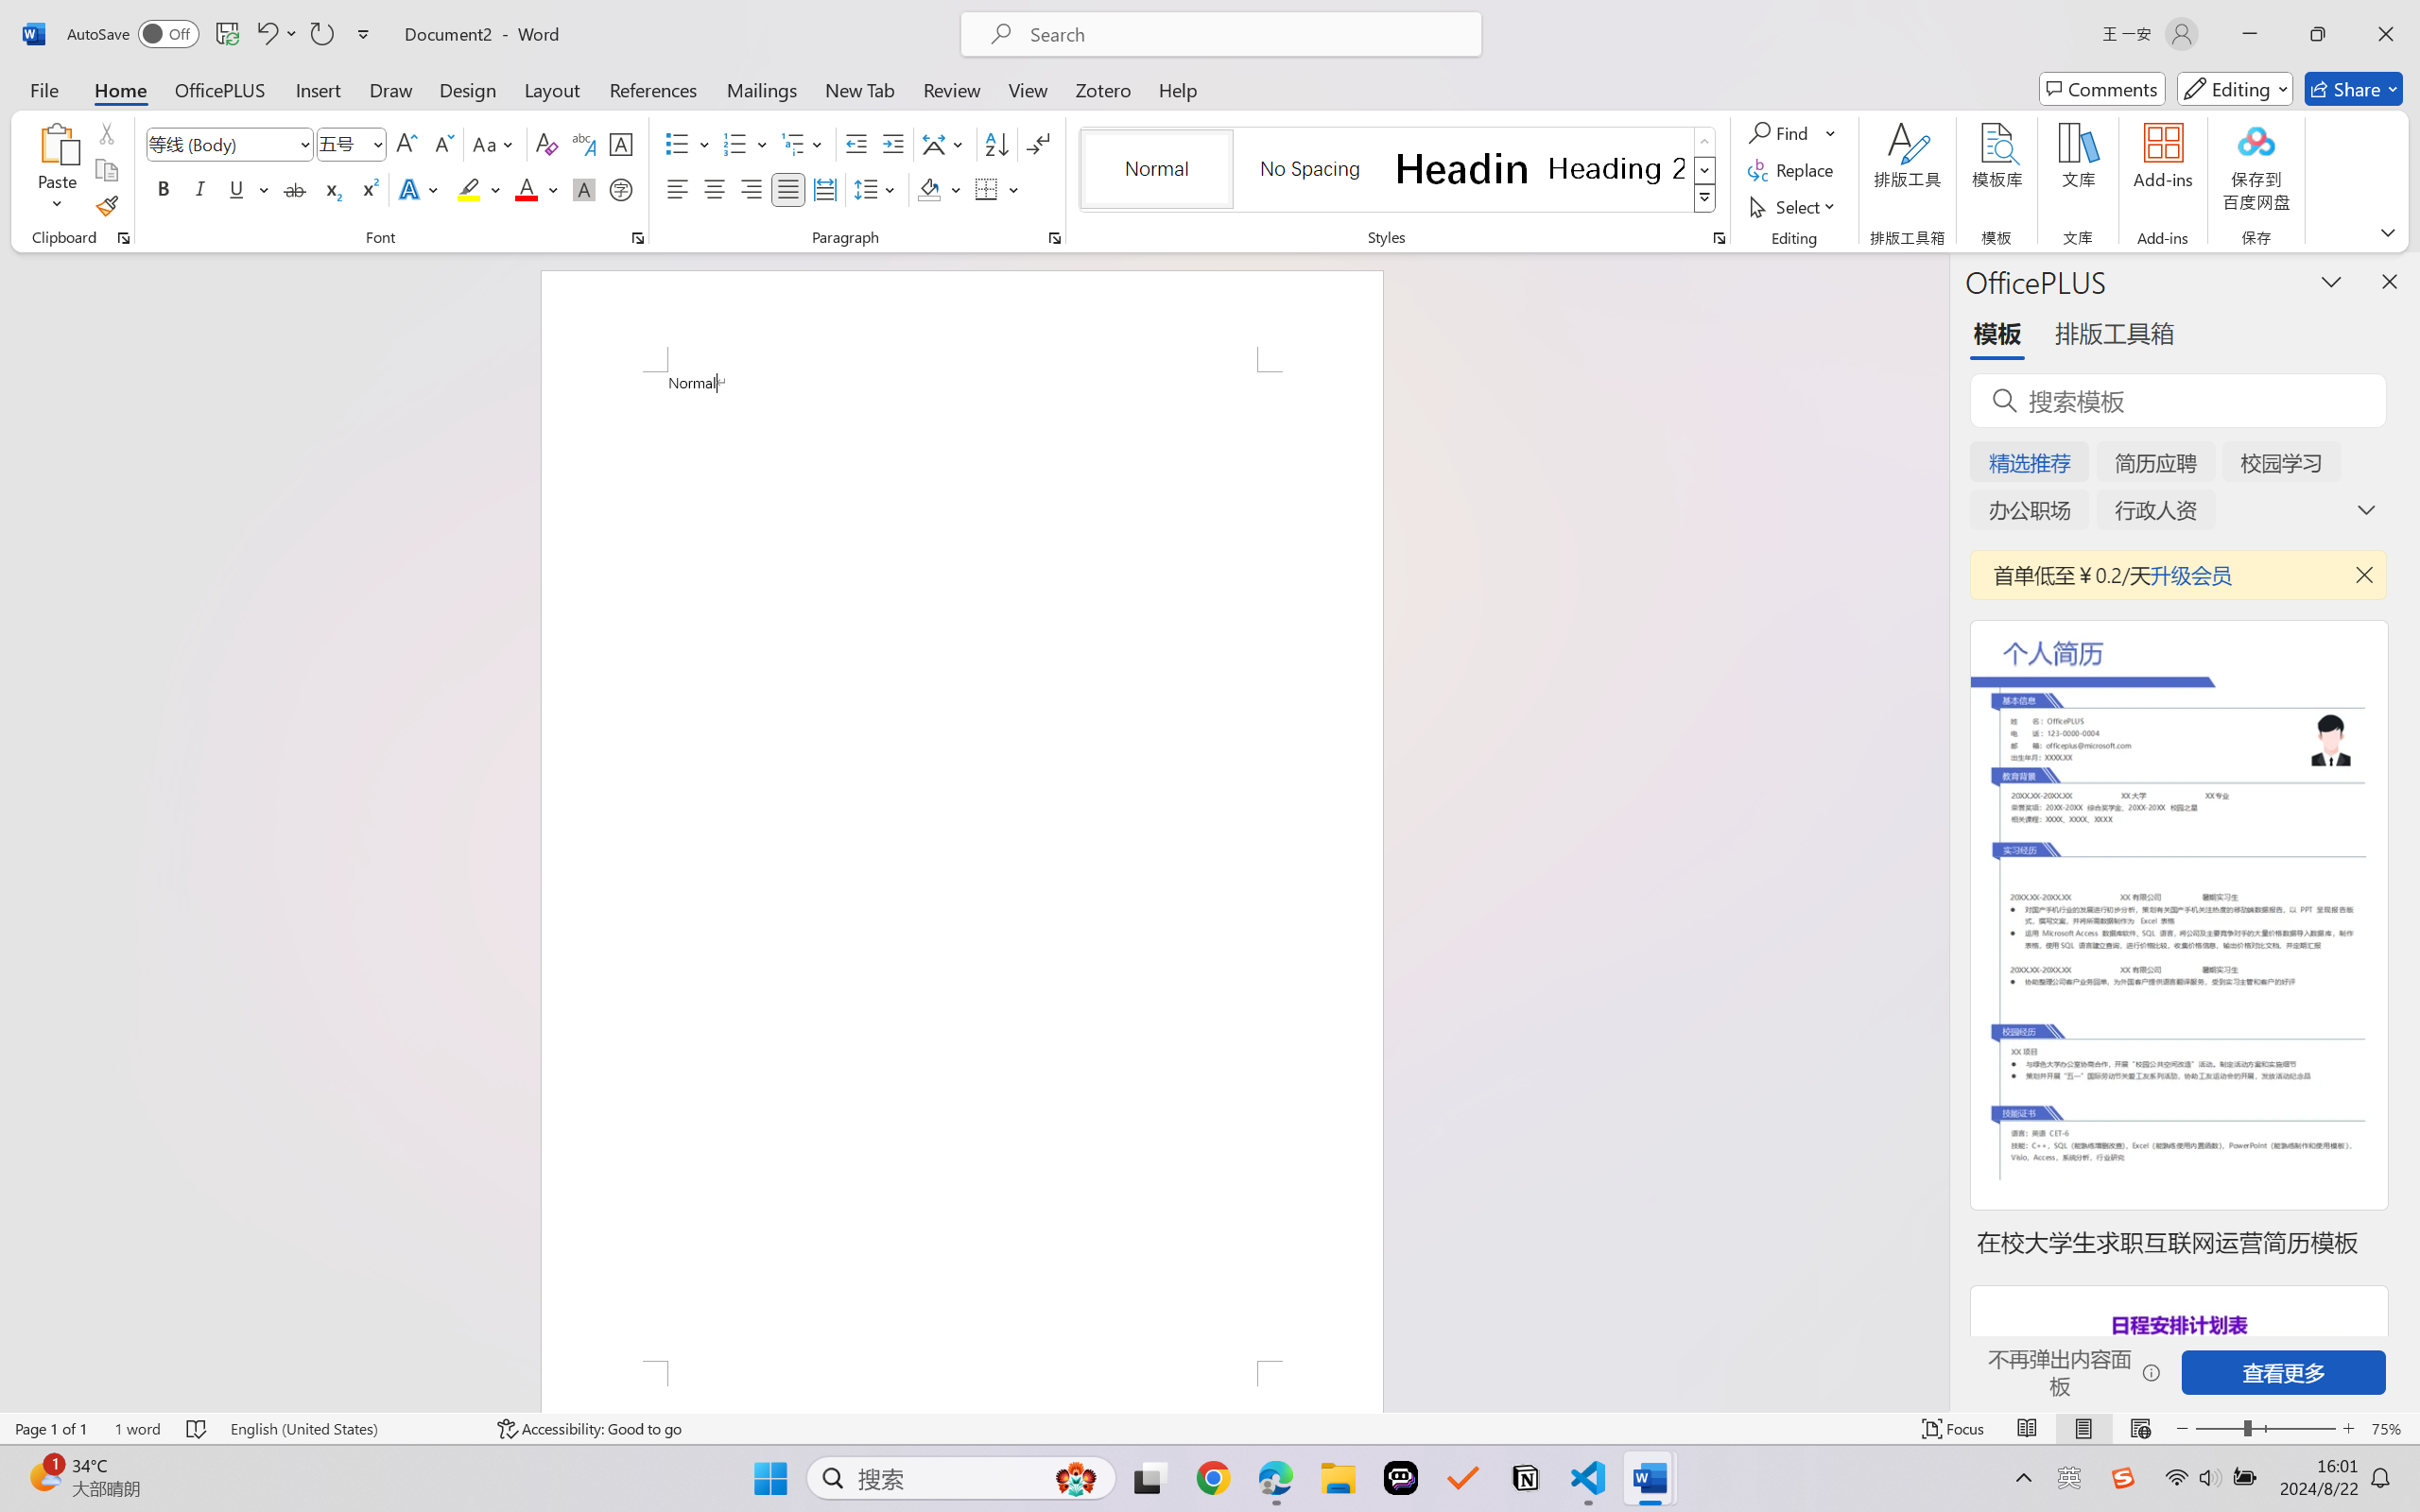 This screenshot has height=1512, width=2420. Describe the element at coordinates (2354, 89) in the screenshot. I see `Share` at that location.